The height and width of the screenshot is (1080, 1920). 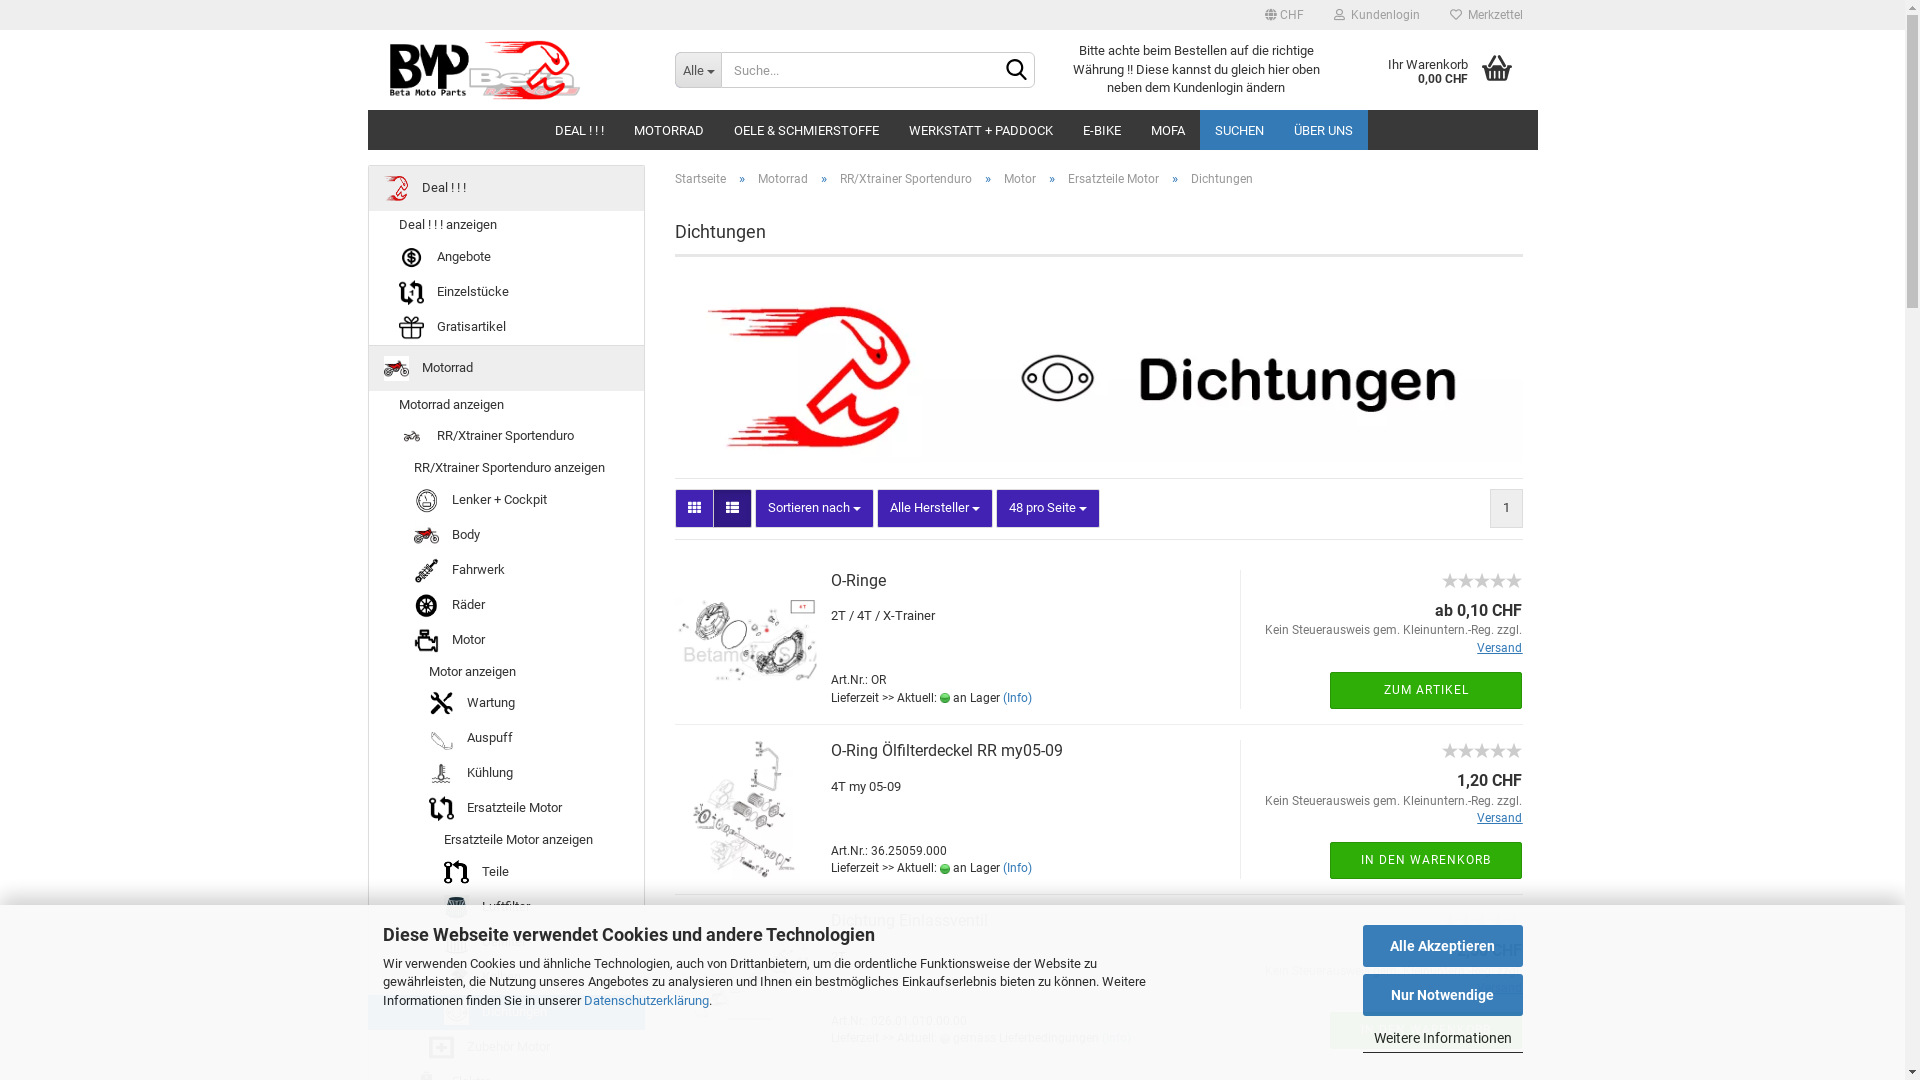 What do you see at coordinates (1426, 860) in the screenshot?
I see `IN DEN WARENKORB` at bounding box center [1426, 860].